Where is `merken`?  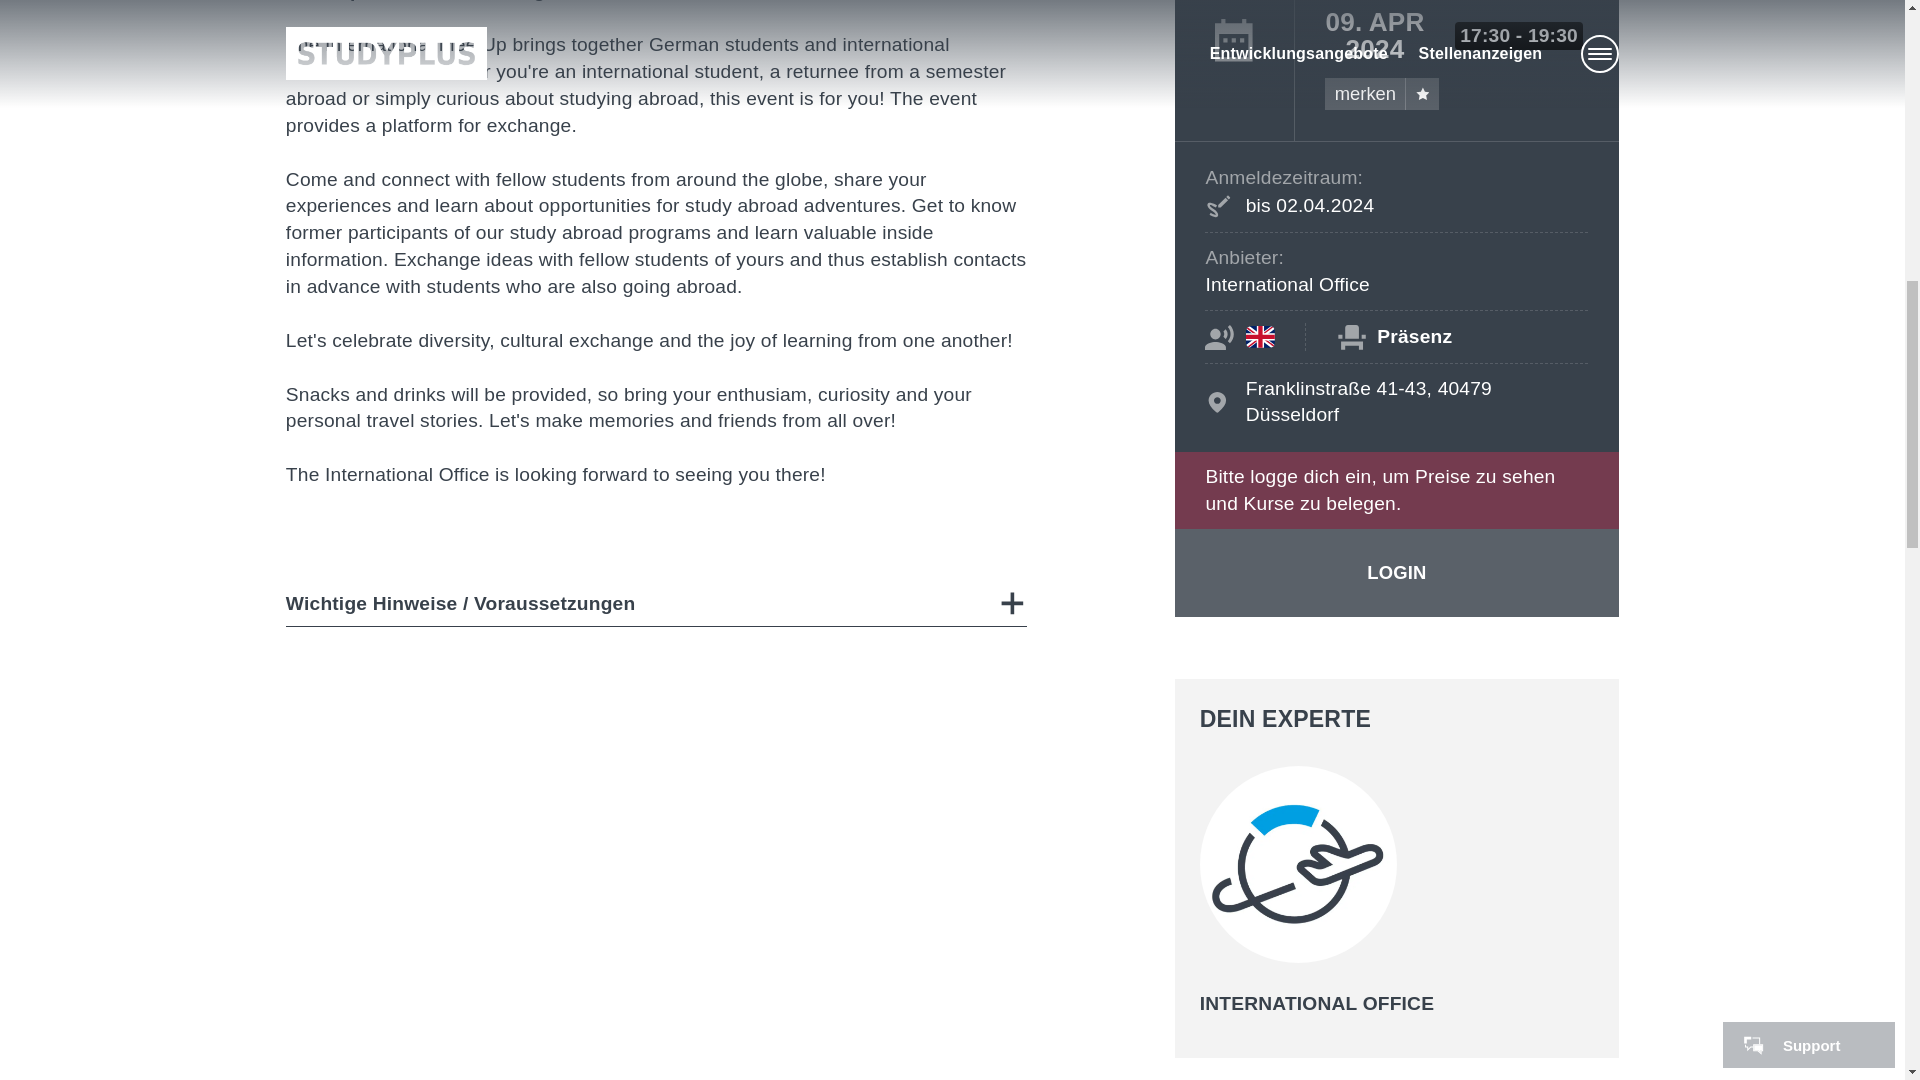 merken is located at coordinates (1381, 94).